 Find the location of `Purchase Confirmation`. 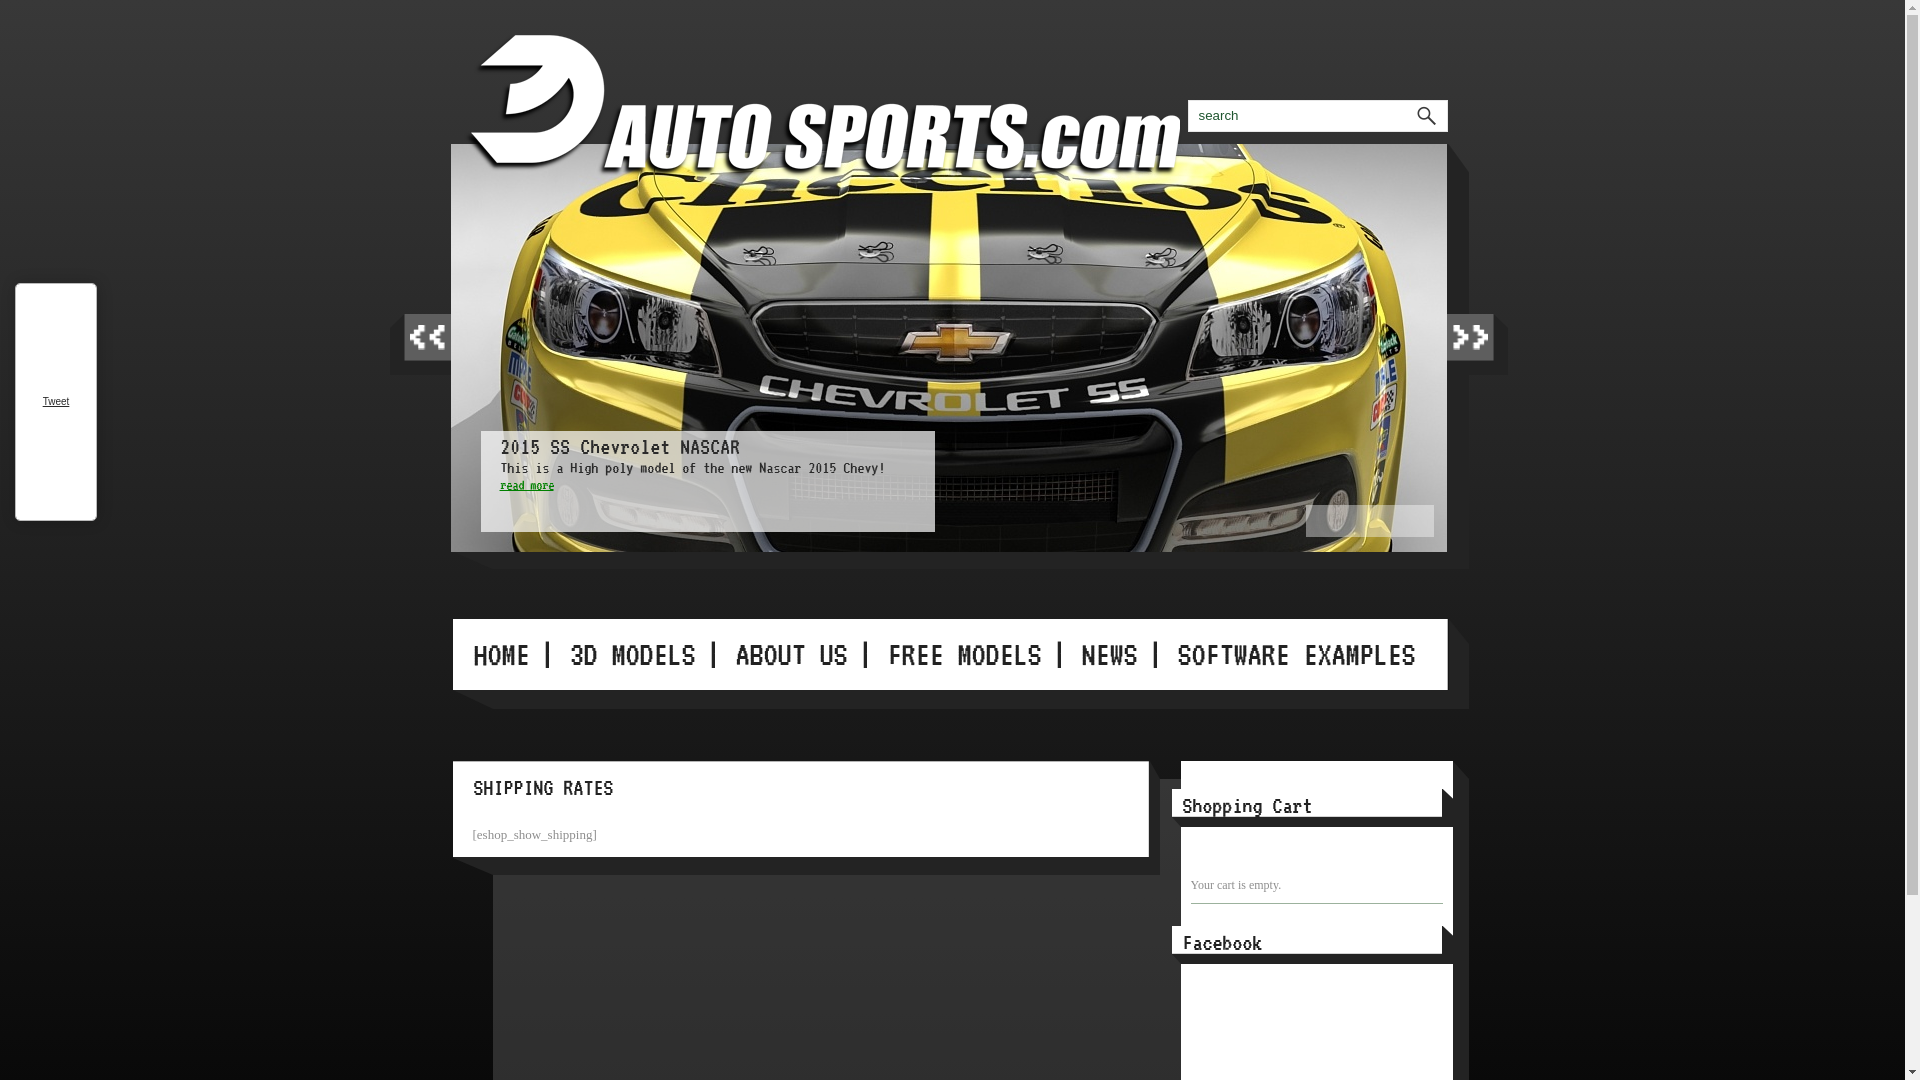

Purchase Confirmation is located at coordinates (1072, 110).